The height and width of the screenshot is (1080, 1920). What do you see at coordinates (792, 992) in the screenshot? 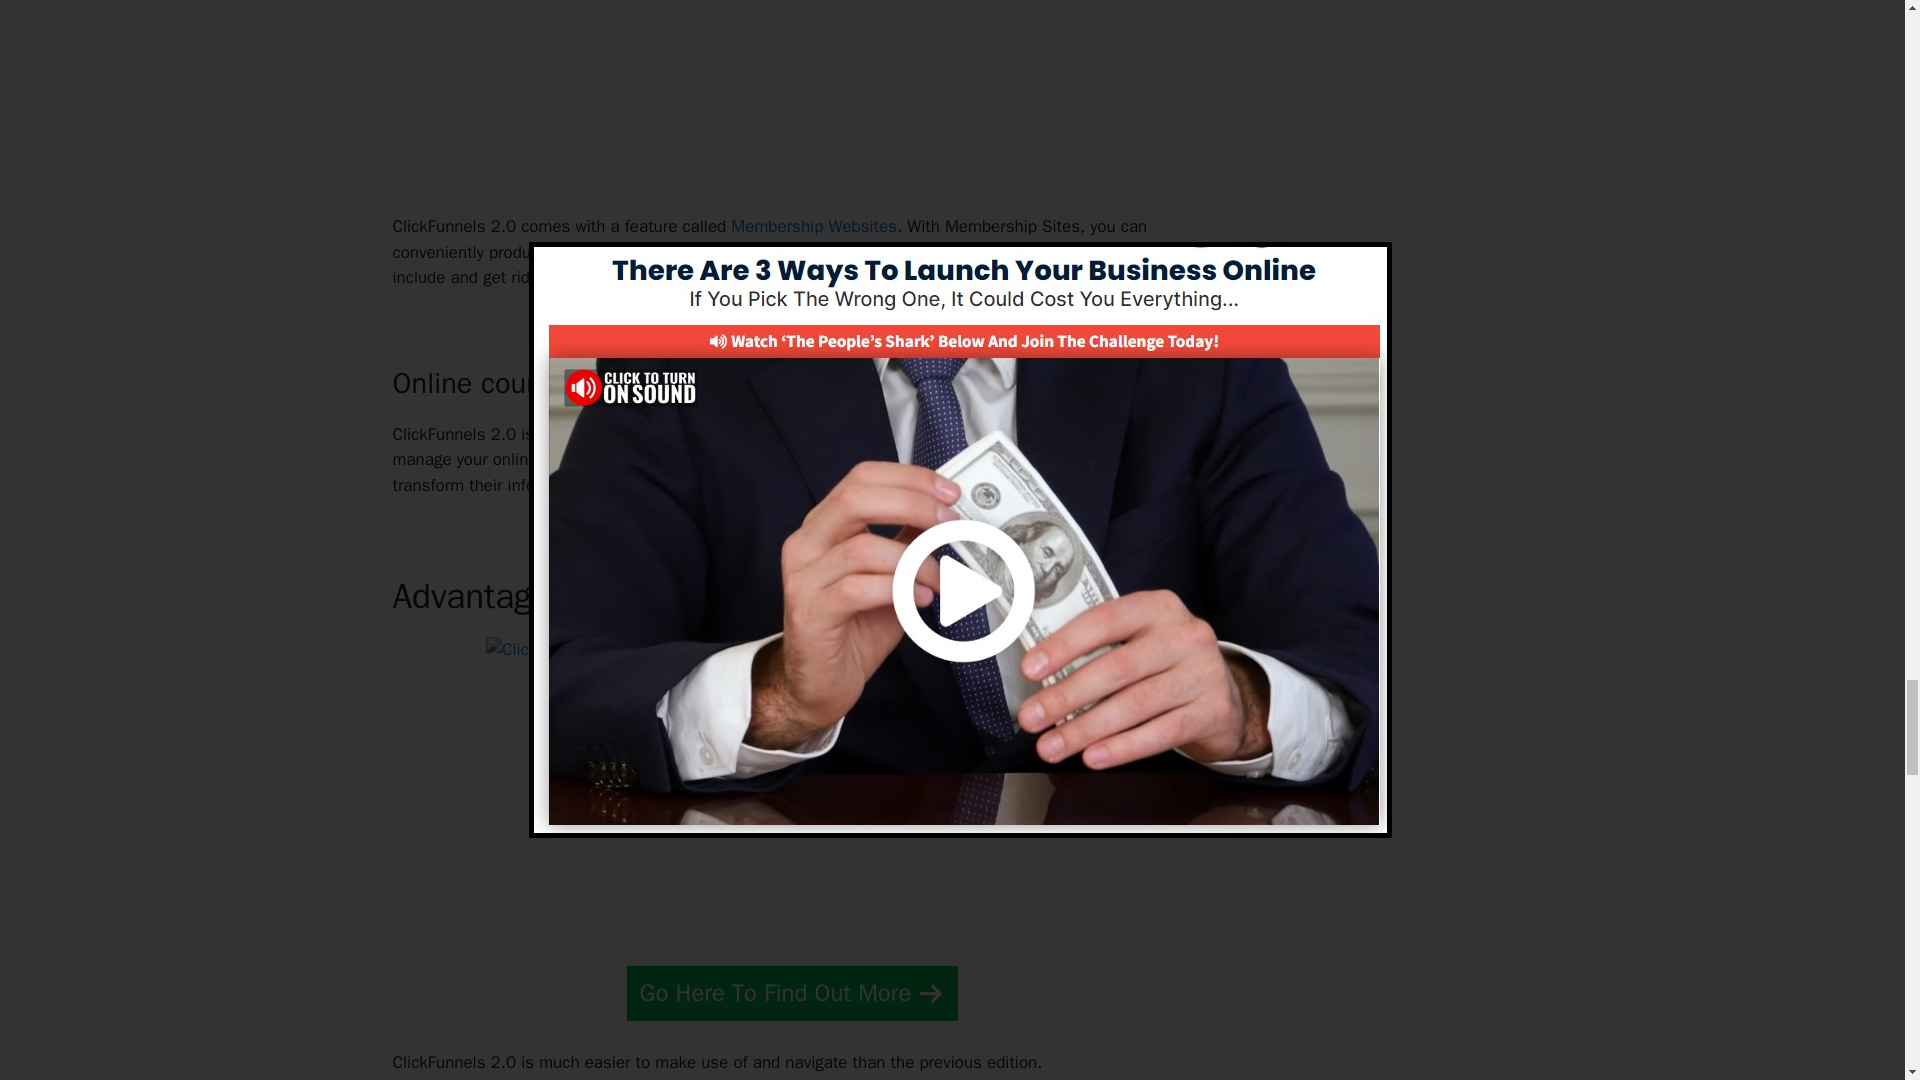
I see `Go Here To Find Out More` at bounding box center [792, 992].